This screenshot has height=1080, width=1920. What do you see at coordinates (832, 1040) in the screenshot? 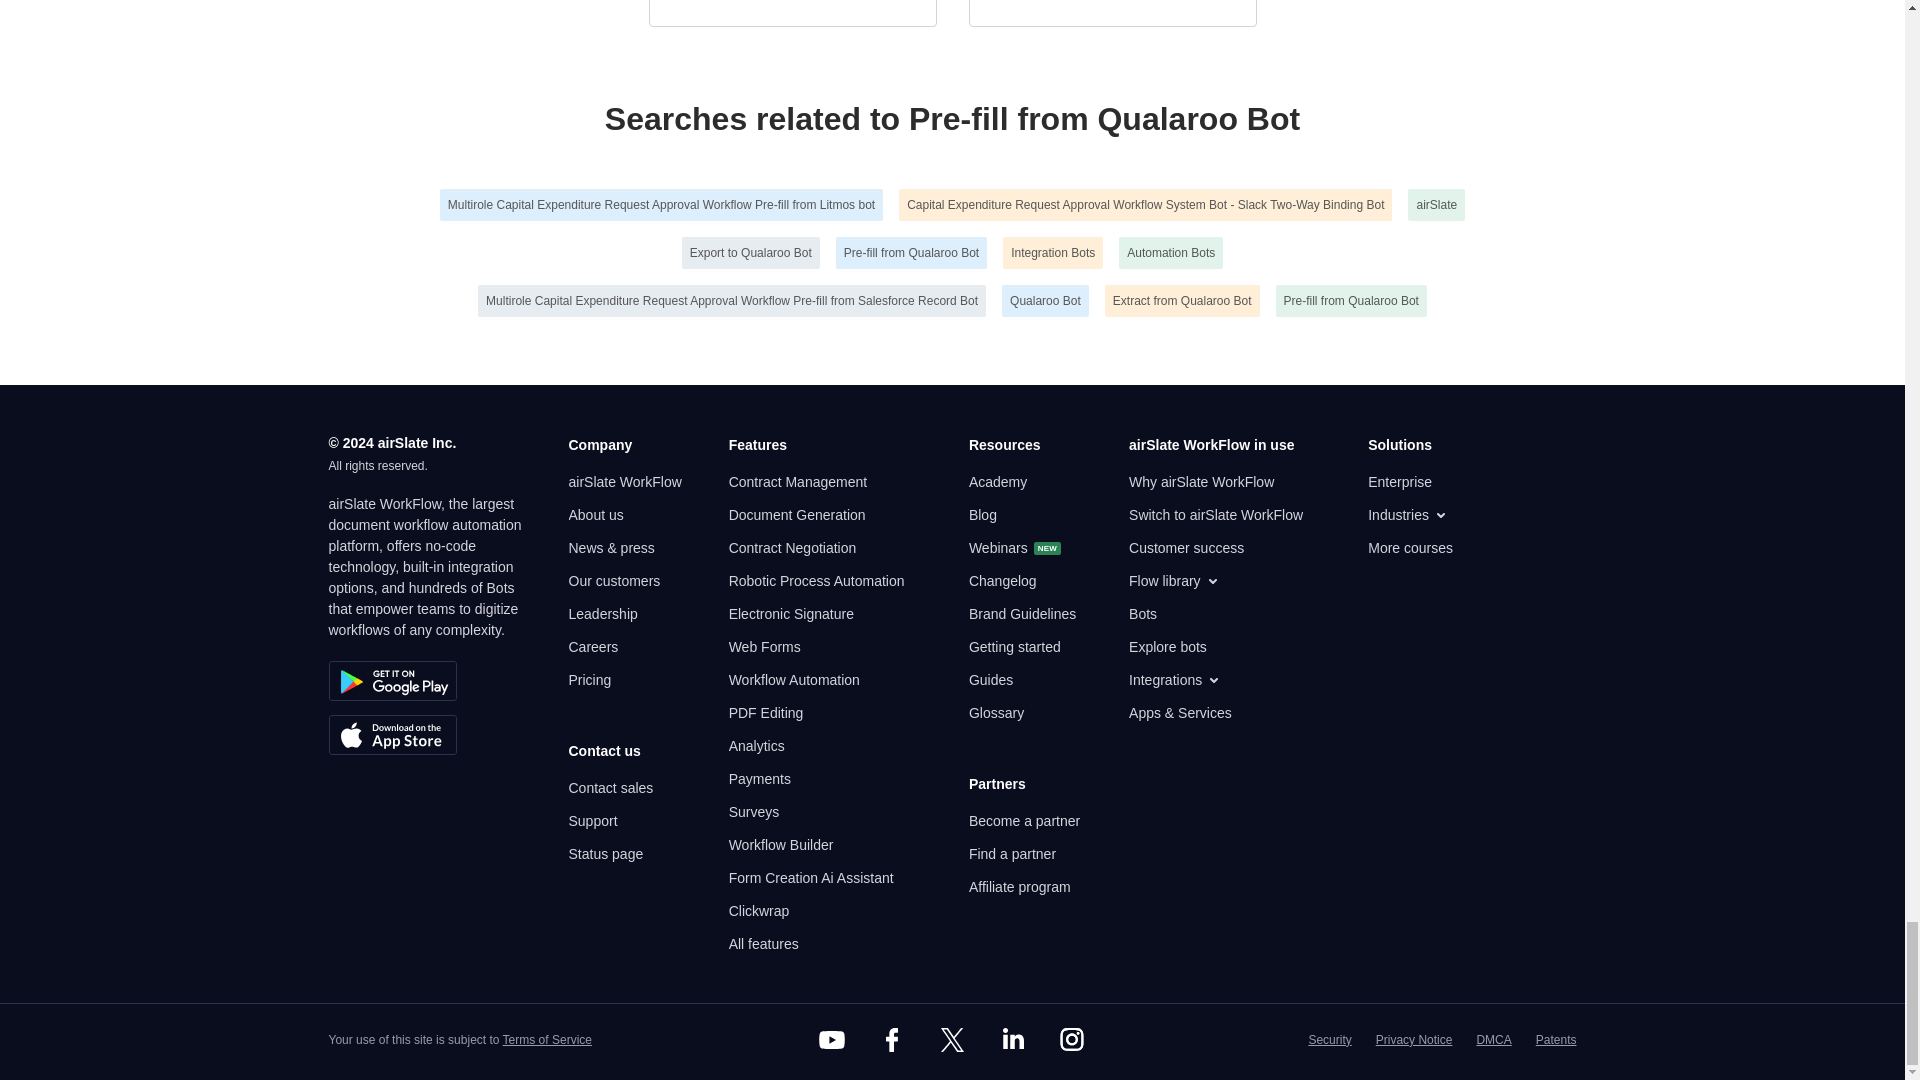
I see `YouTube` at bounding box center [832, 1040].